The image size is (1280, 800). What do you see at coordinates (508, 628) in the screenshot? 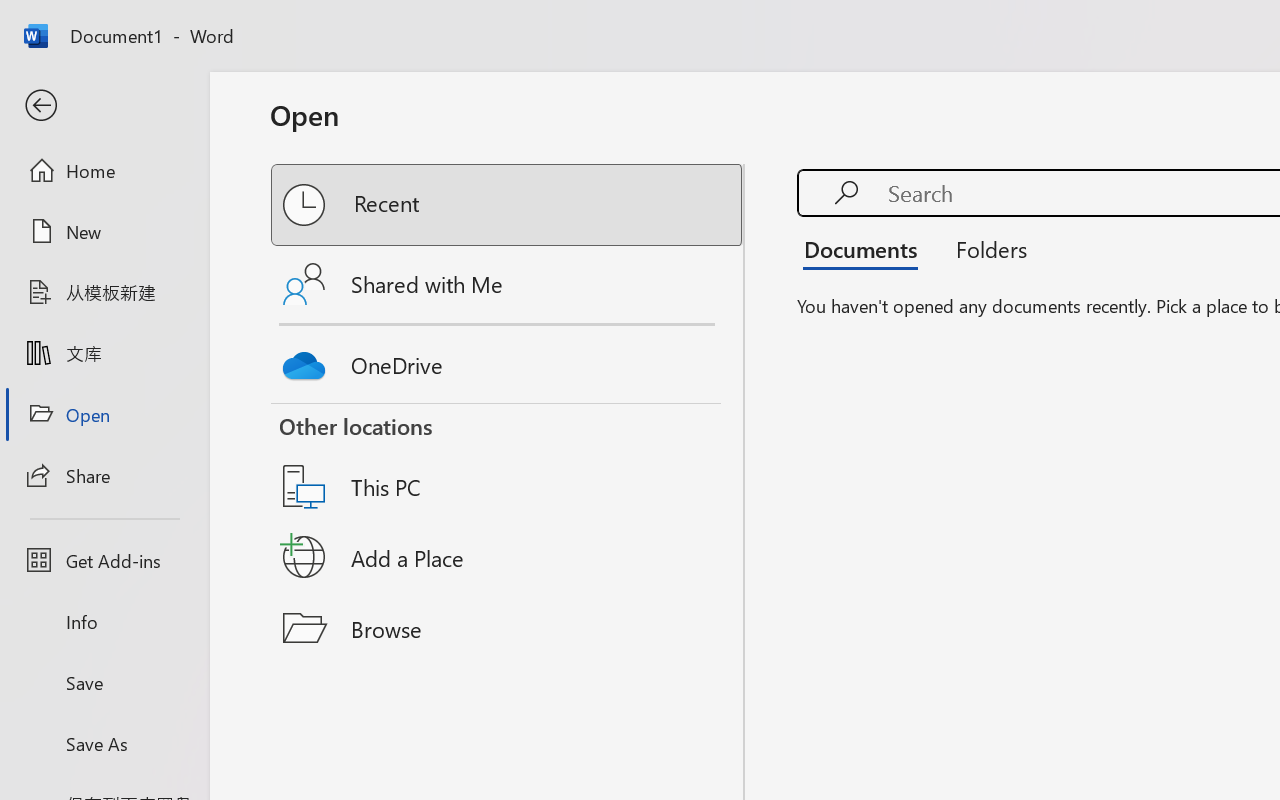
I see `Browse` at bounding box center [508, 628].